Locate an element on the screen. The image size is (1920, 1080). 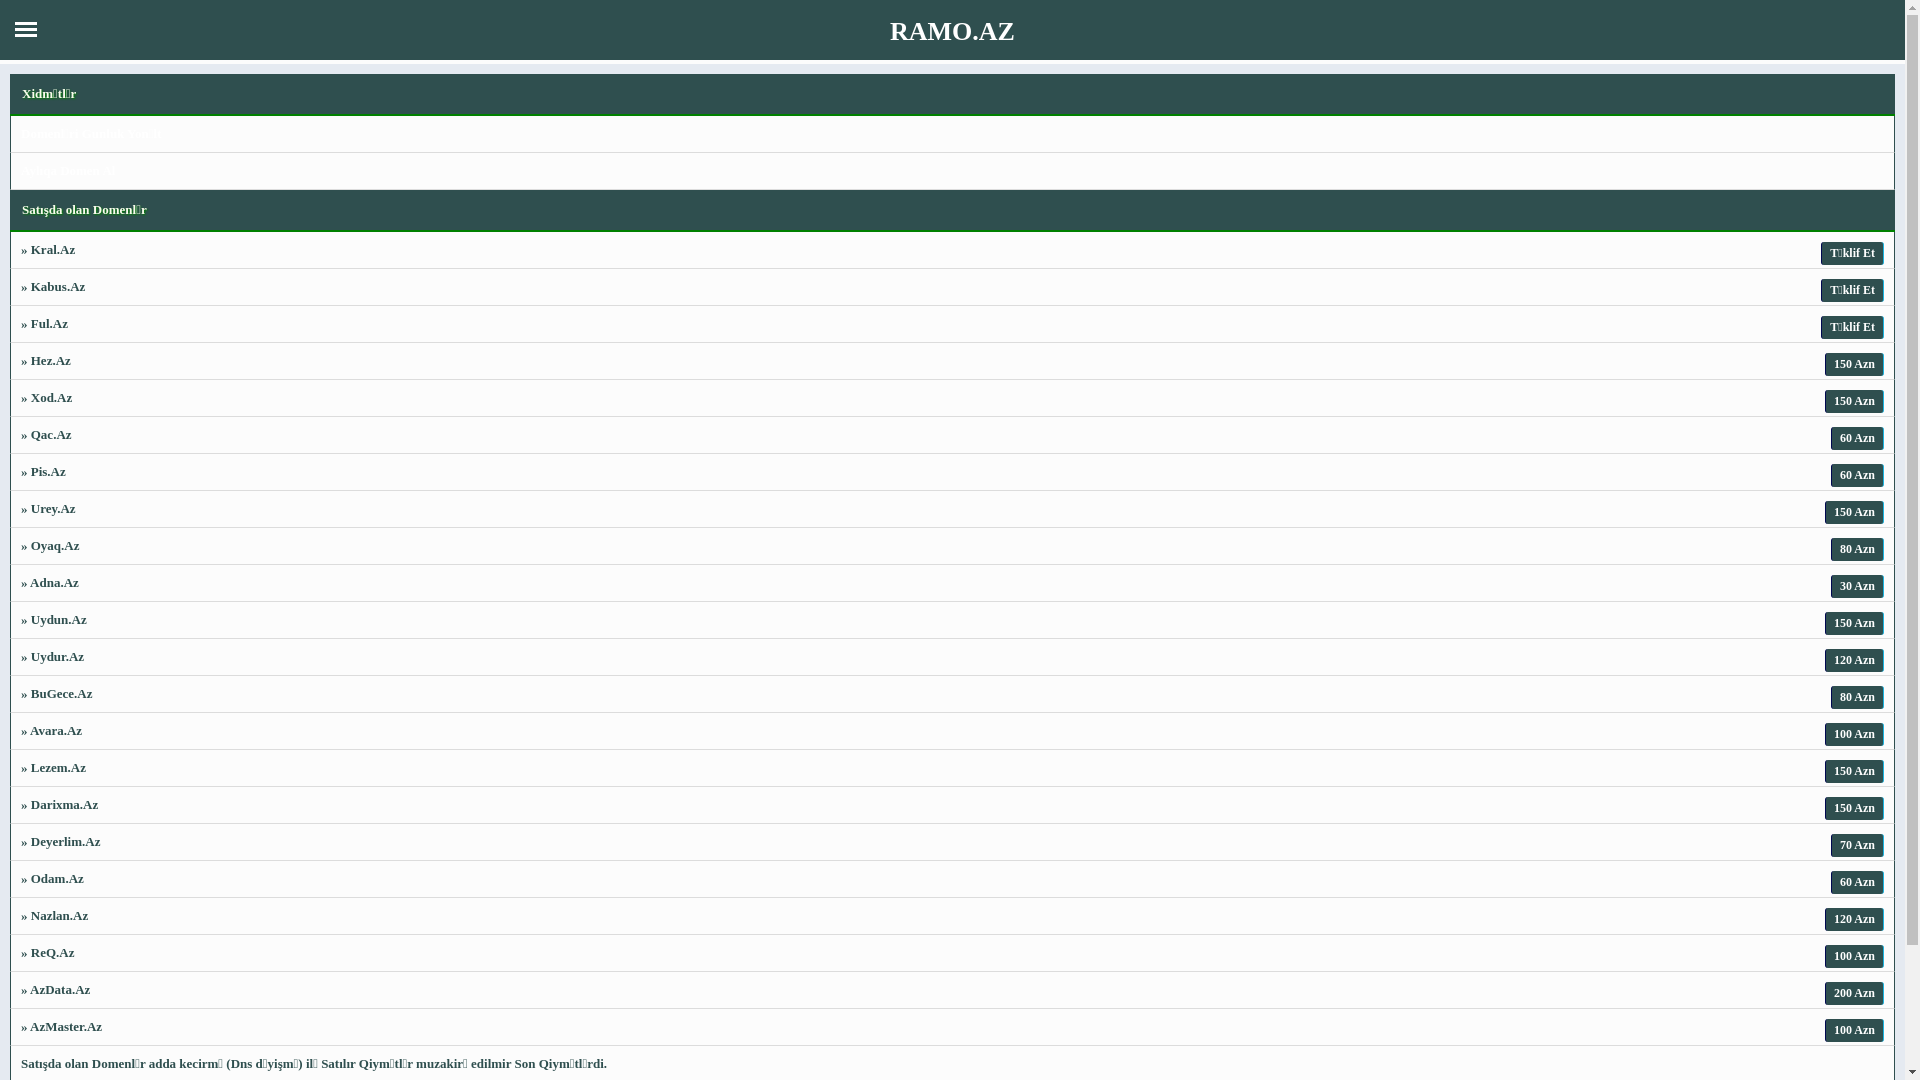
80 Azn is located at coordinates (1858, 698).